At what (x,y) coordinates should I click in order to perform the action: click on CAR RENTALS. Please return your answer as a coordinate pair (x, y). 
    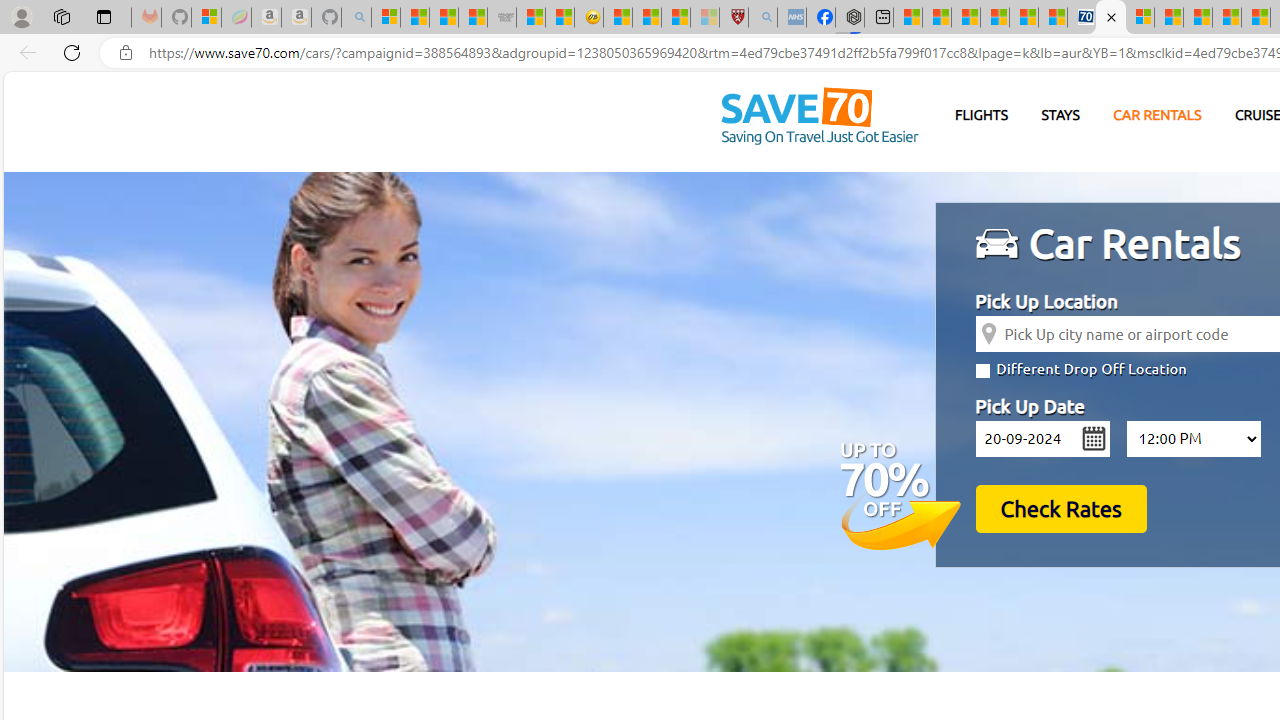
    Looking at the image, I should click on (1158, 115).